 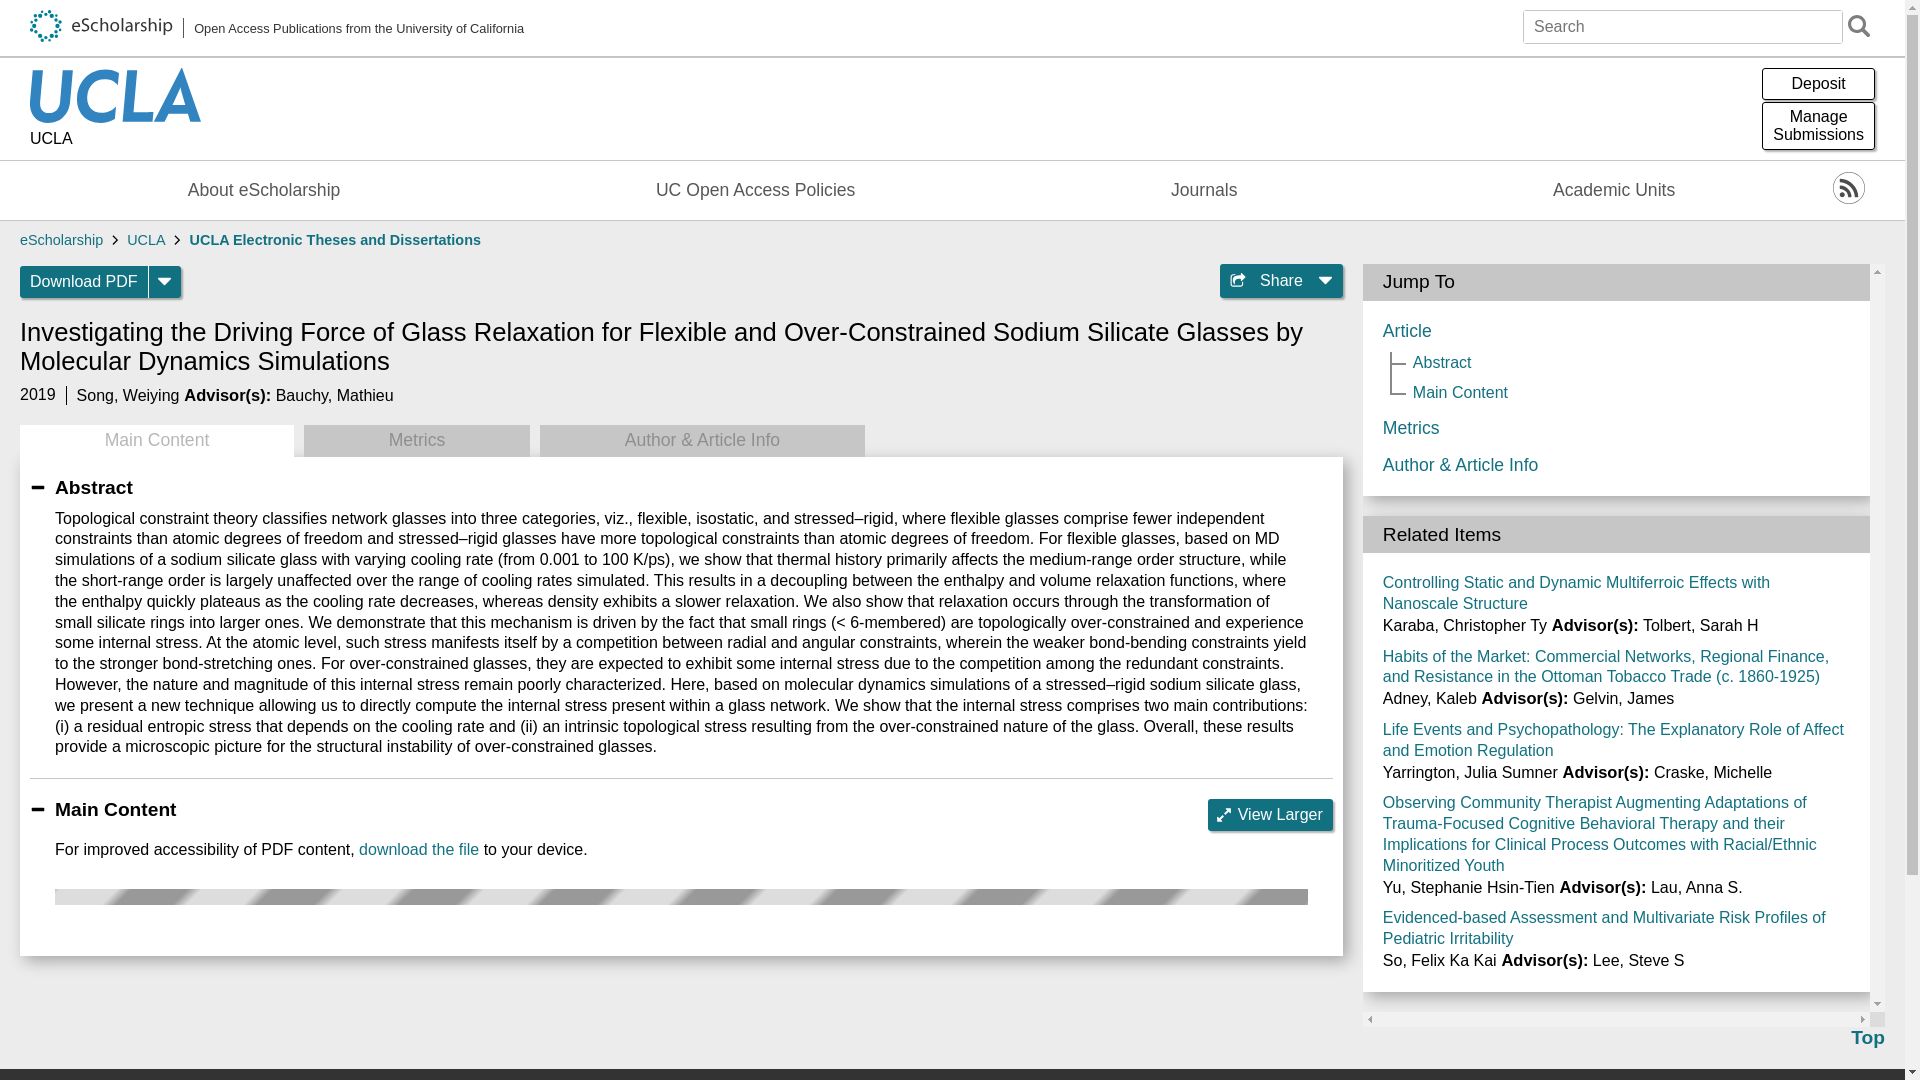 I want to click on UCLA, so click(x=116, y=140).